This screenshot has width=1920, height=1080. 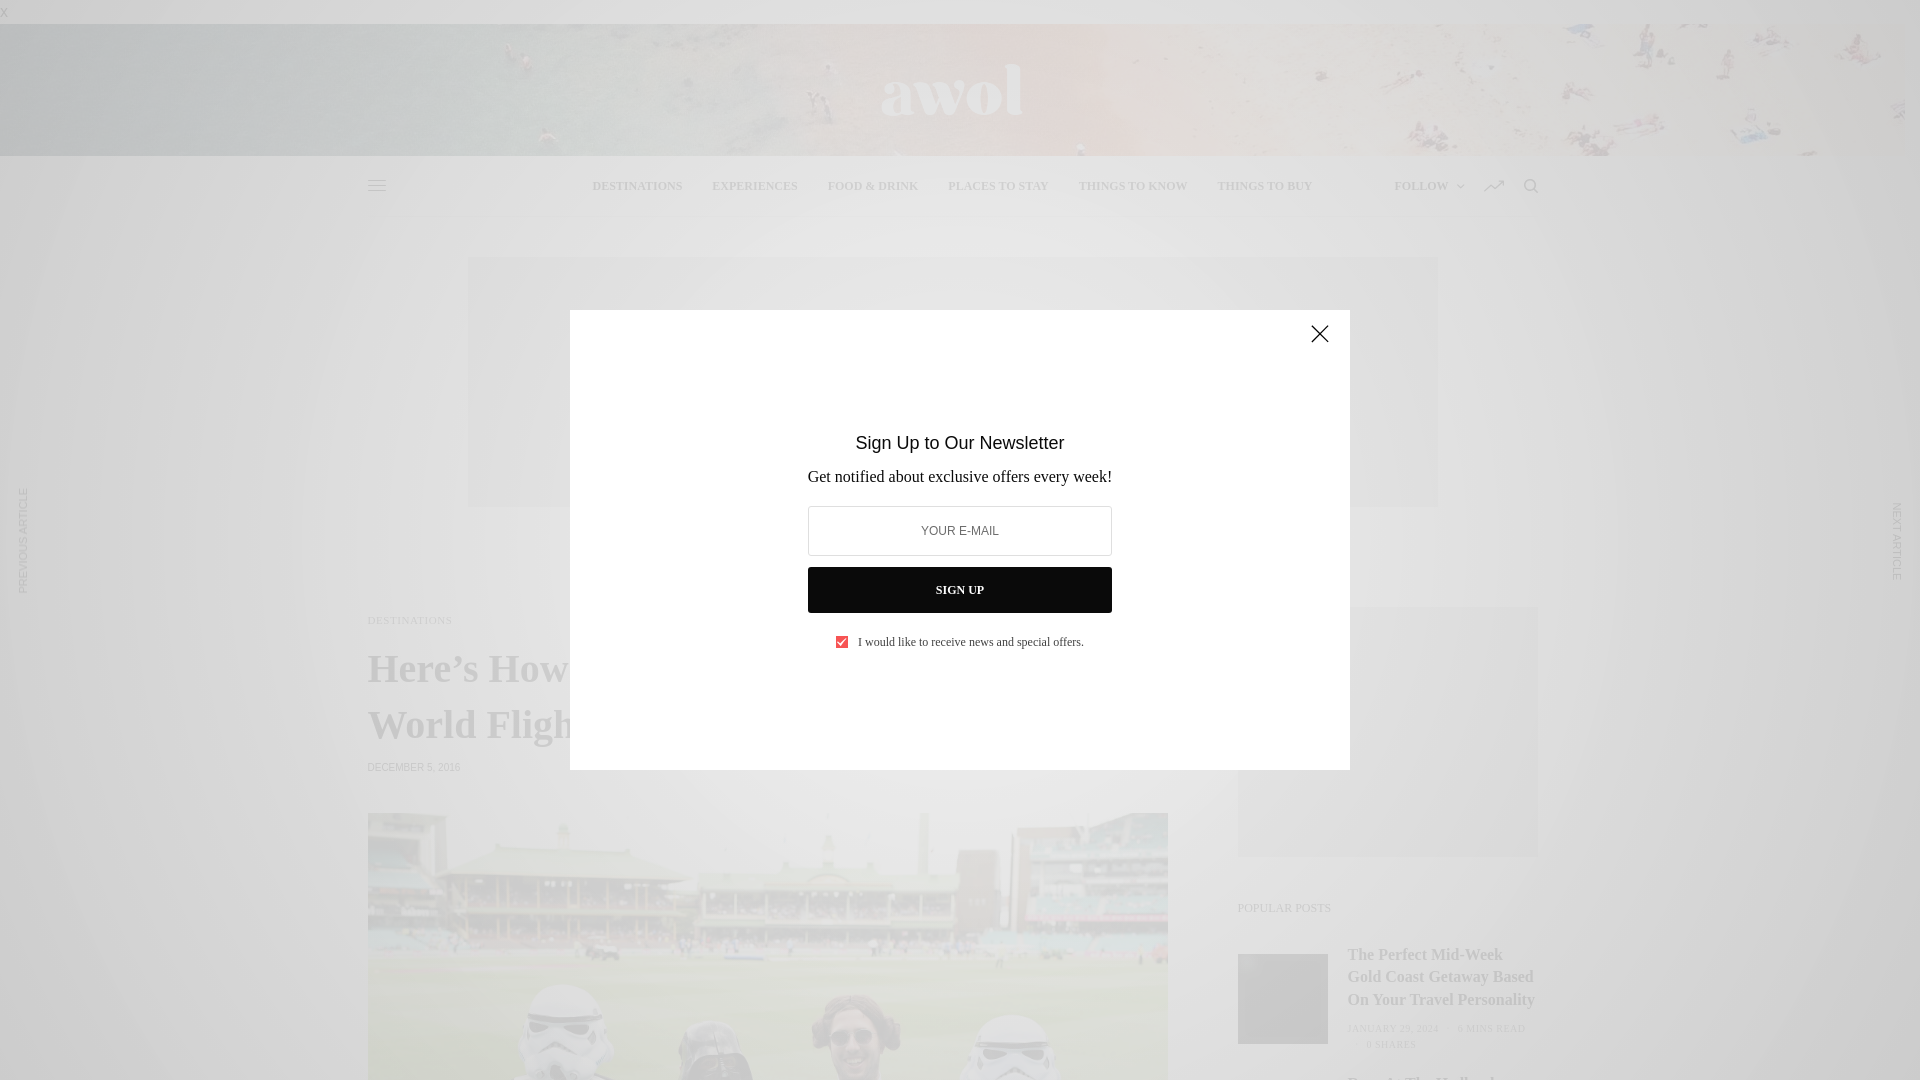 What do you see at coordinates (1265, 186) in the screenshot?
I see `THINGS TO BUY` at bounding box center [1265, 186].